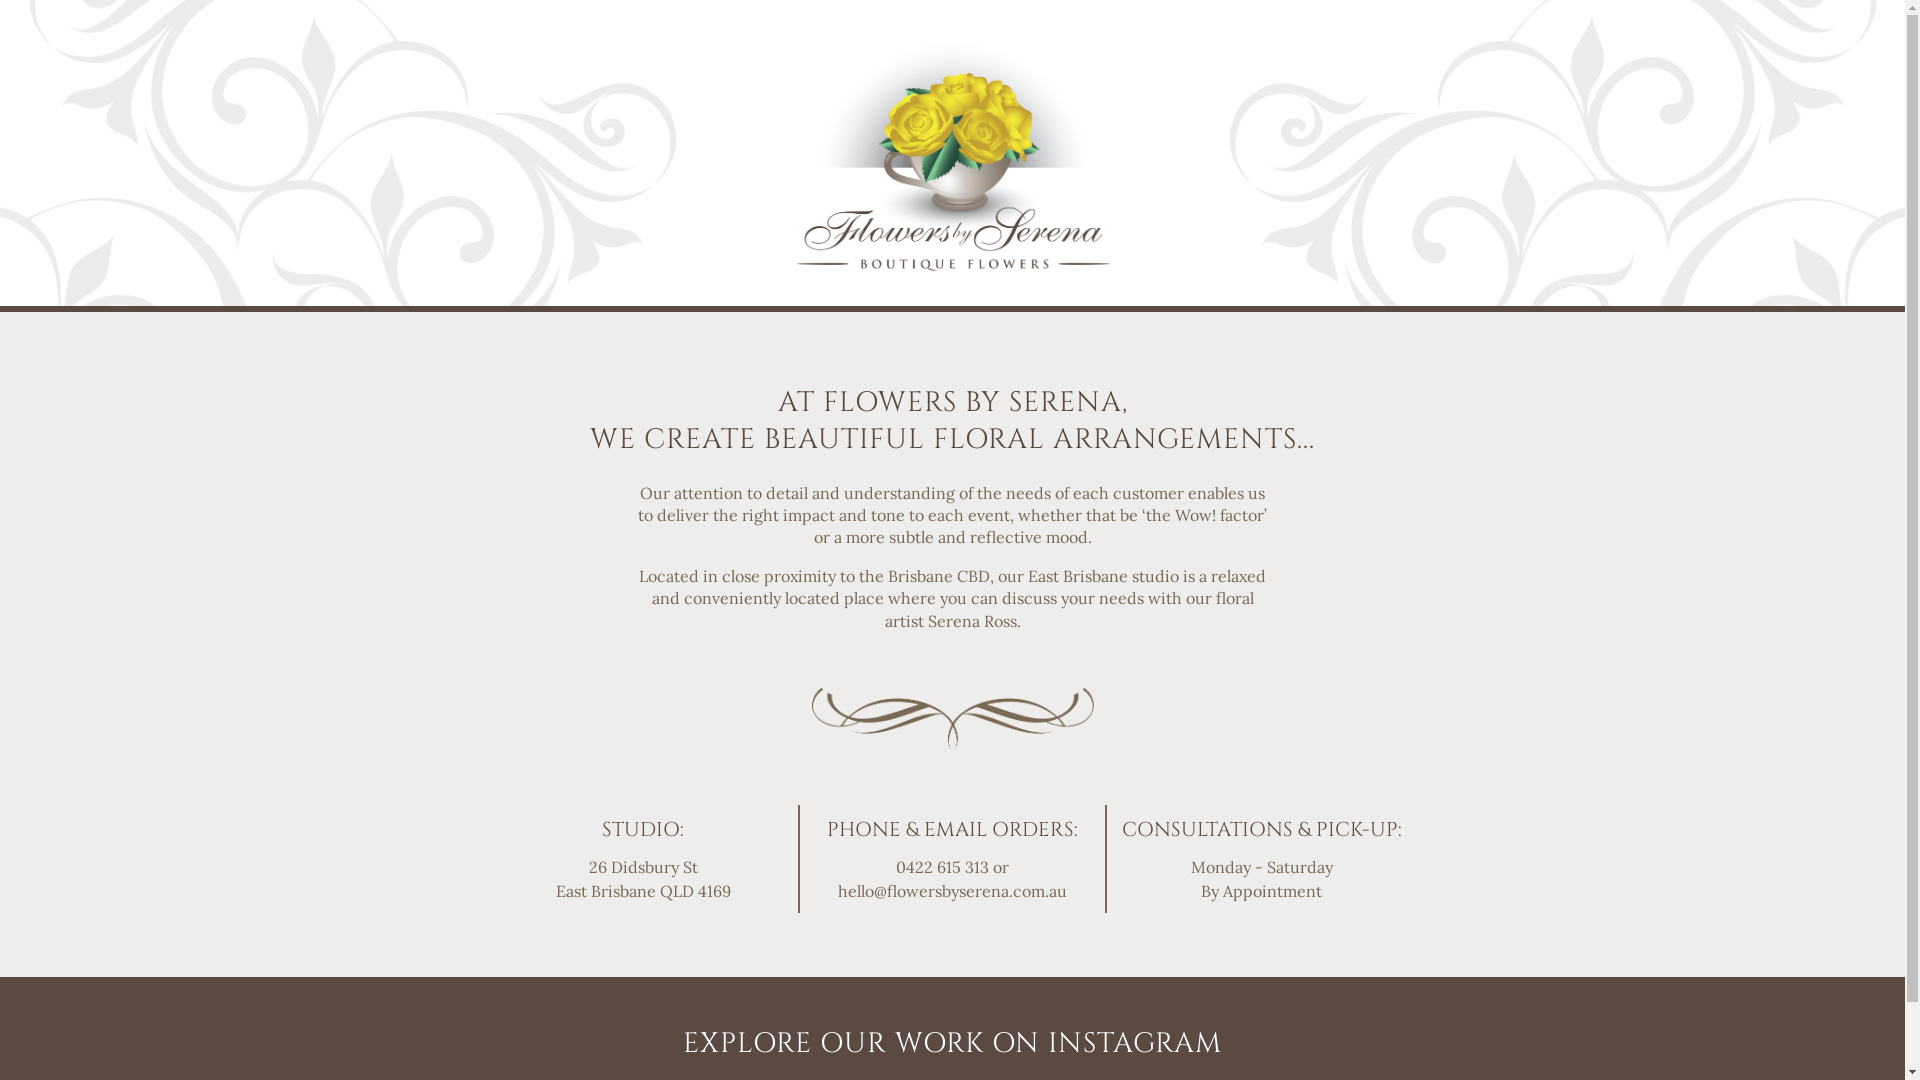 The width and height of the screenshot is (1920, 1080). Describe the element at coordinates (942, 867) in the screenshot. I see `0422 615 313` at that location.